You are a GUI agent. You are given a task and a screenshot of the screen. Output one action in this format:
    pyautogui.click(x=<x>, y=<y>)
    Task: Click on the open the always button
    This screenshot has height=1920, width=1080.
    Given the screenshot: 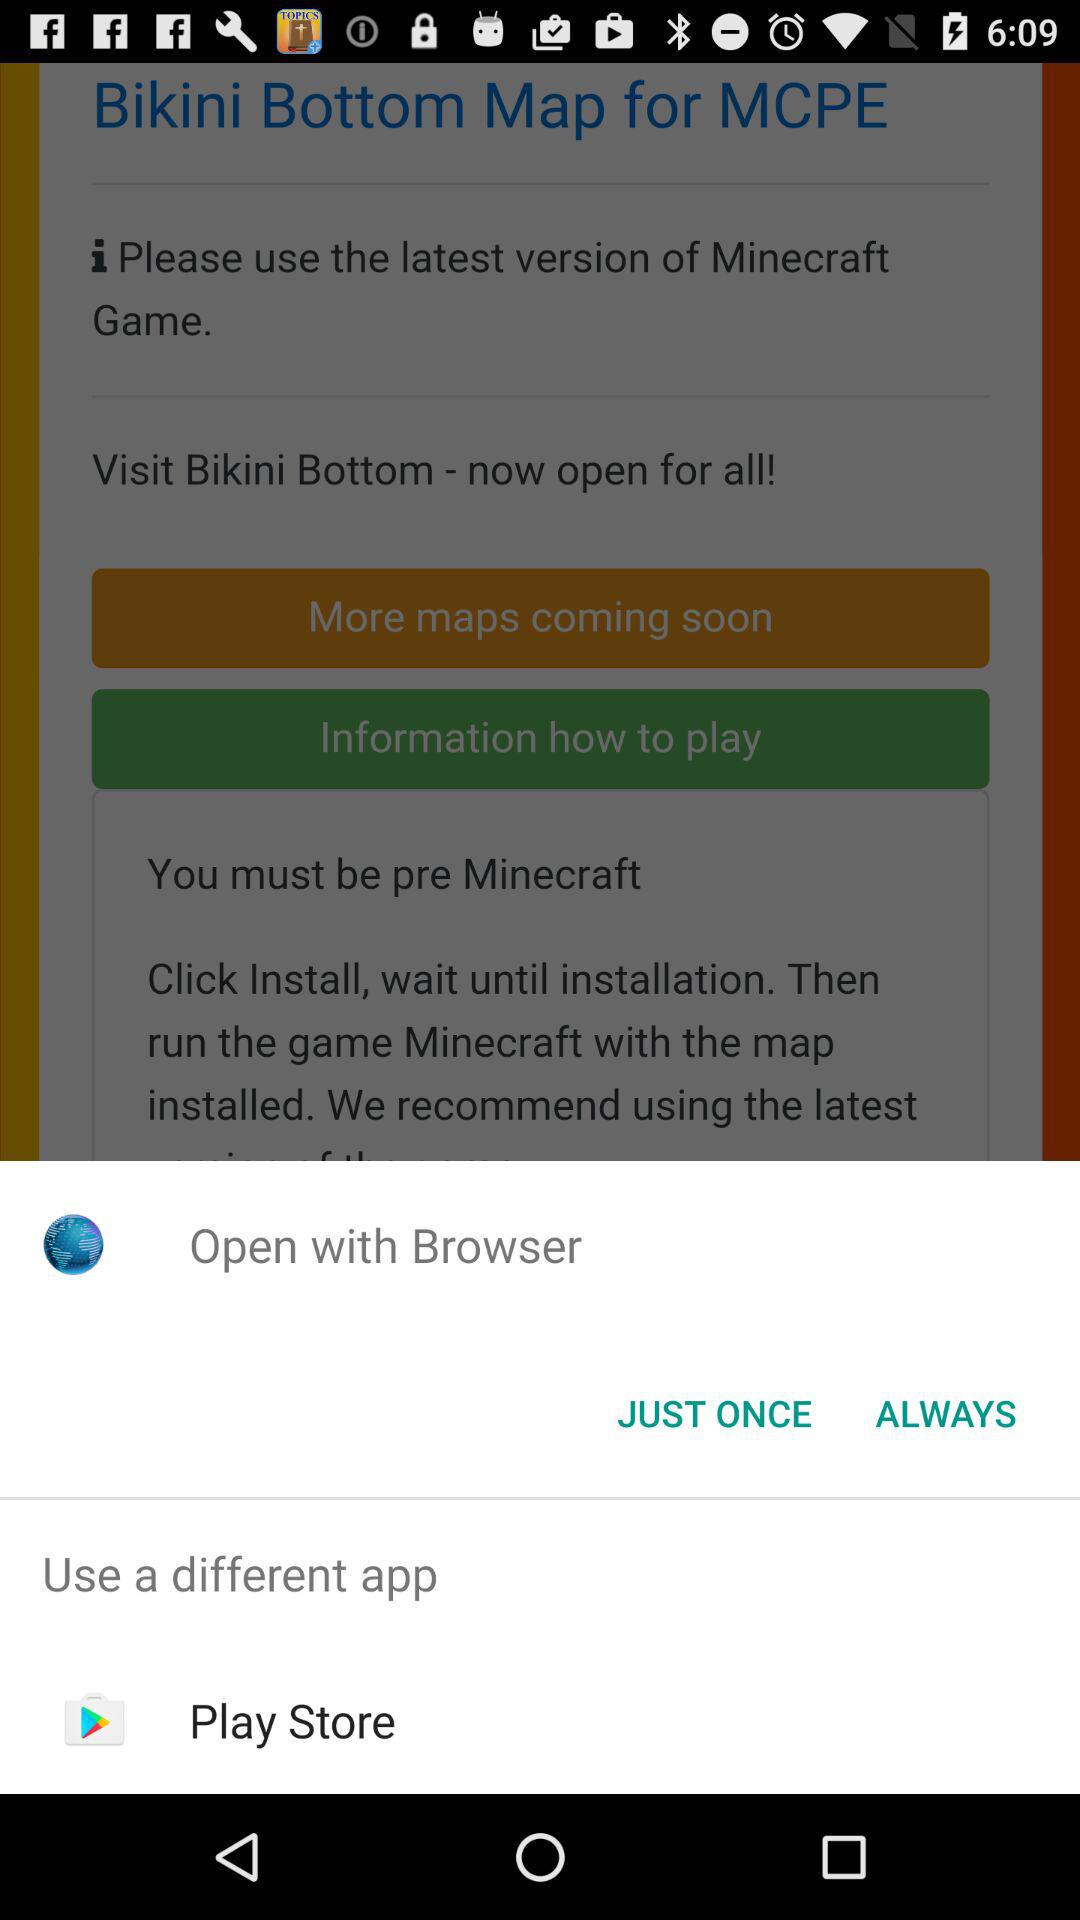 What is the action you would take?
    pyautogui.click(x=946, y=1413)
    